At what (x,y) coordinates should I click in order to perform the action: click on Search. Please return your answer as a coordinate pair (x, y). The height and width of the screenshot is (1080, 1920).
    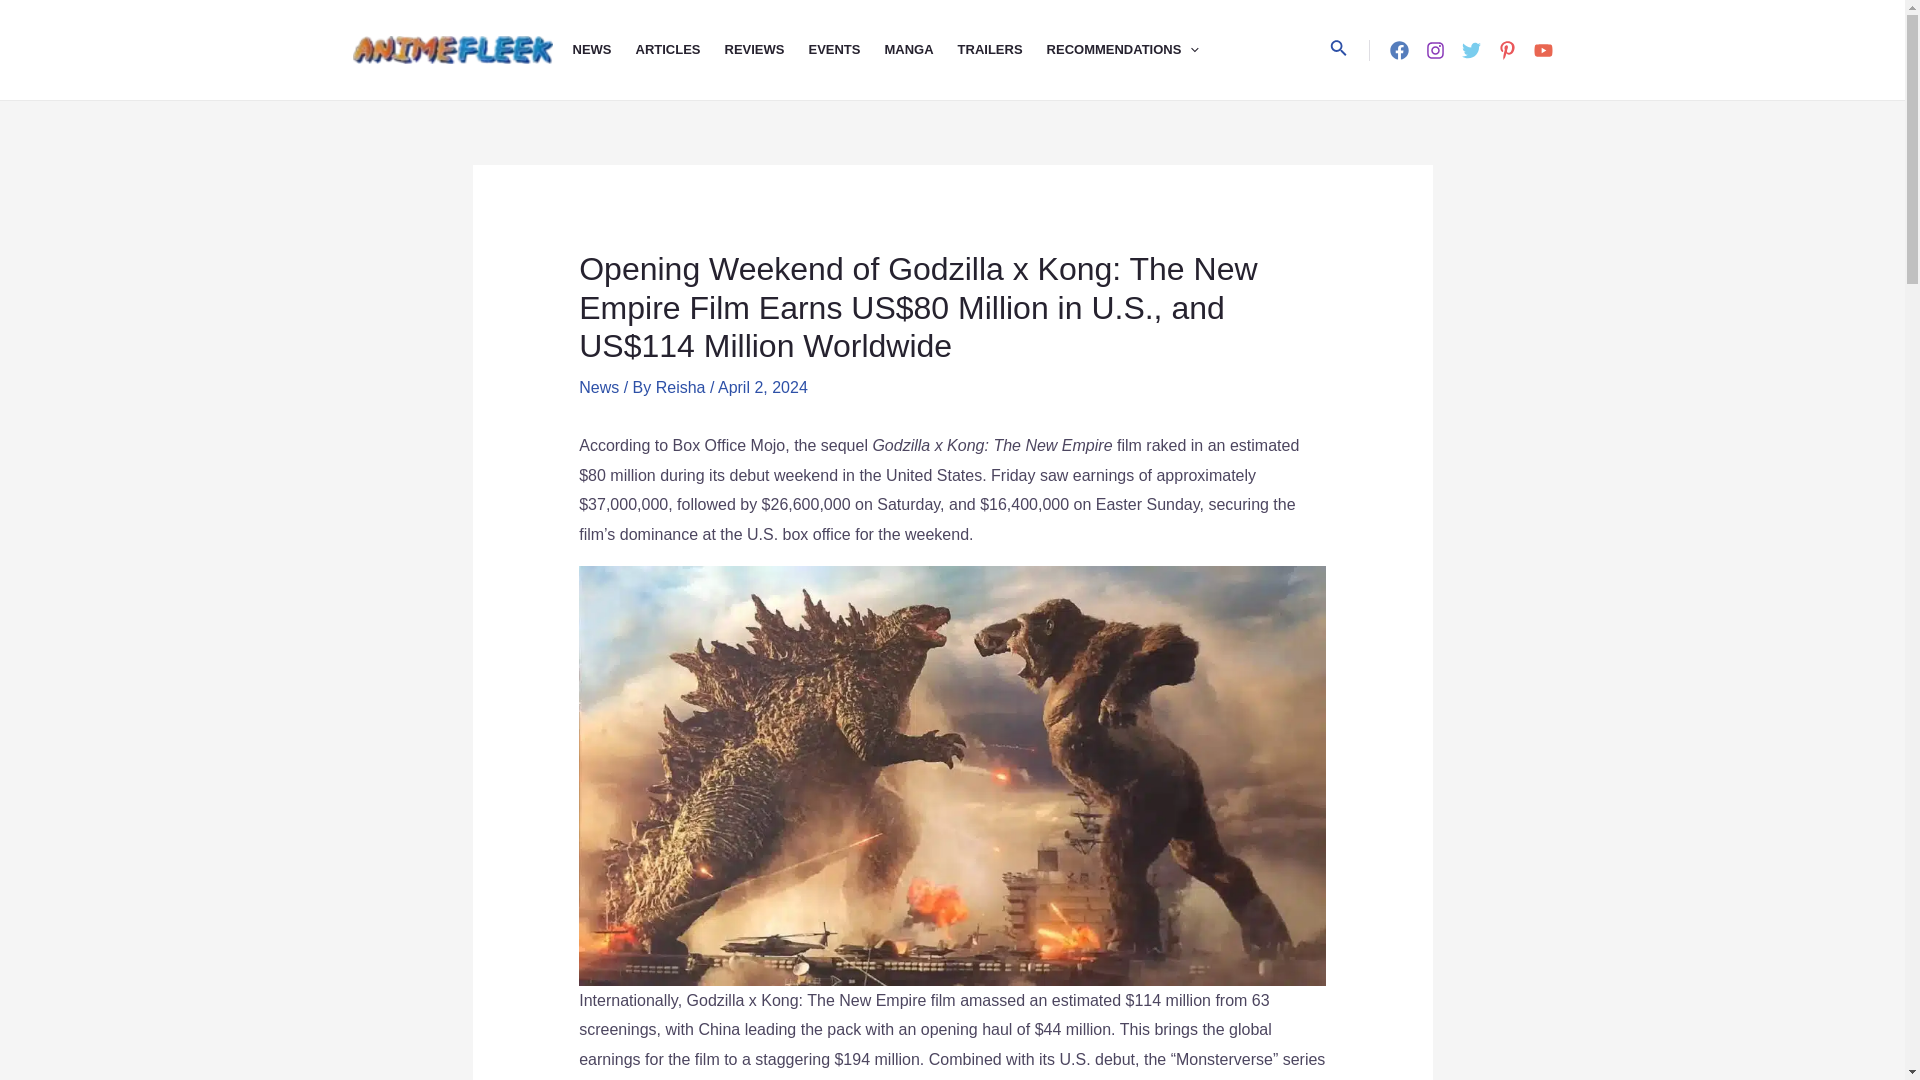
    Looking at the image, I should click on (1338, 49).